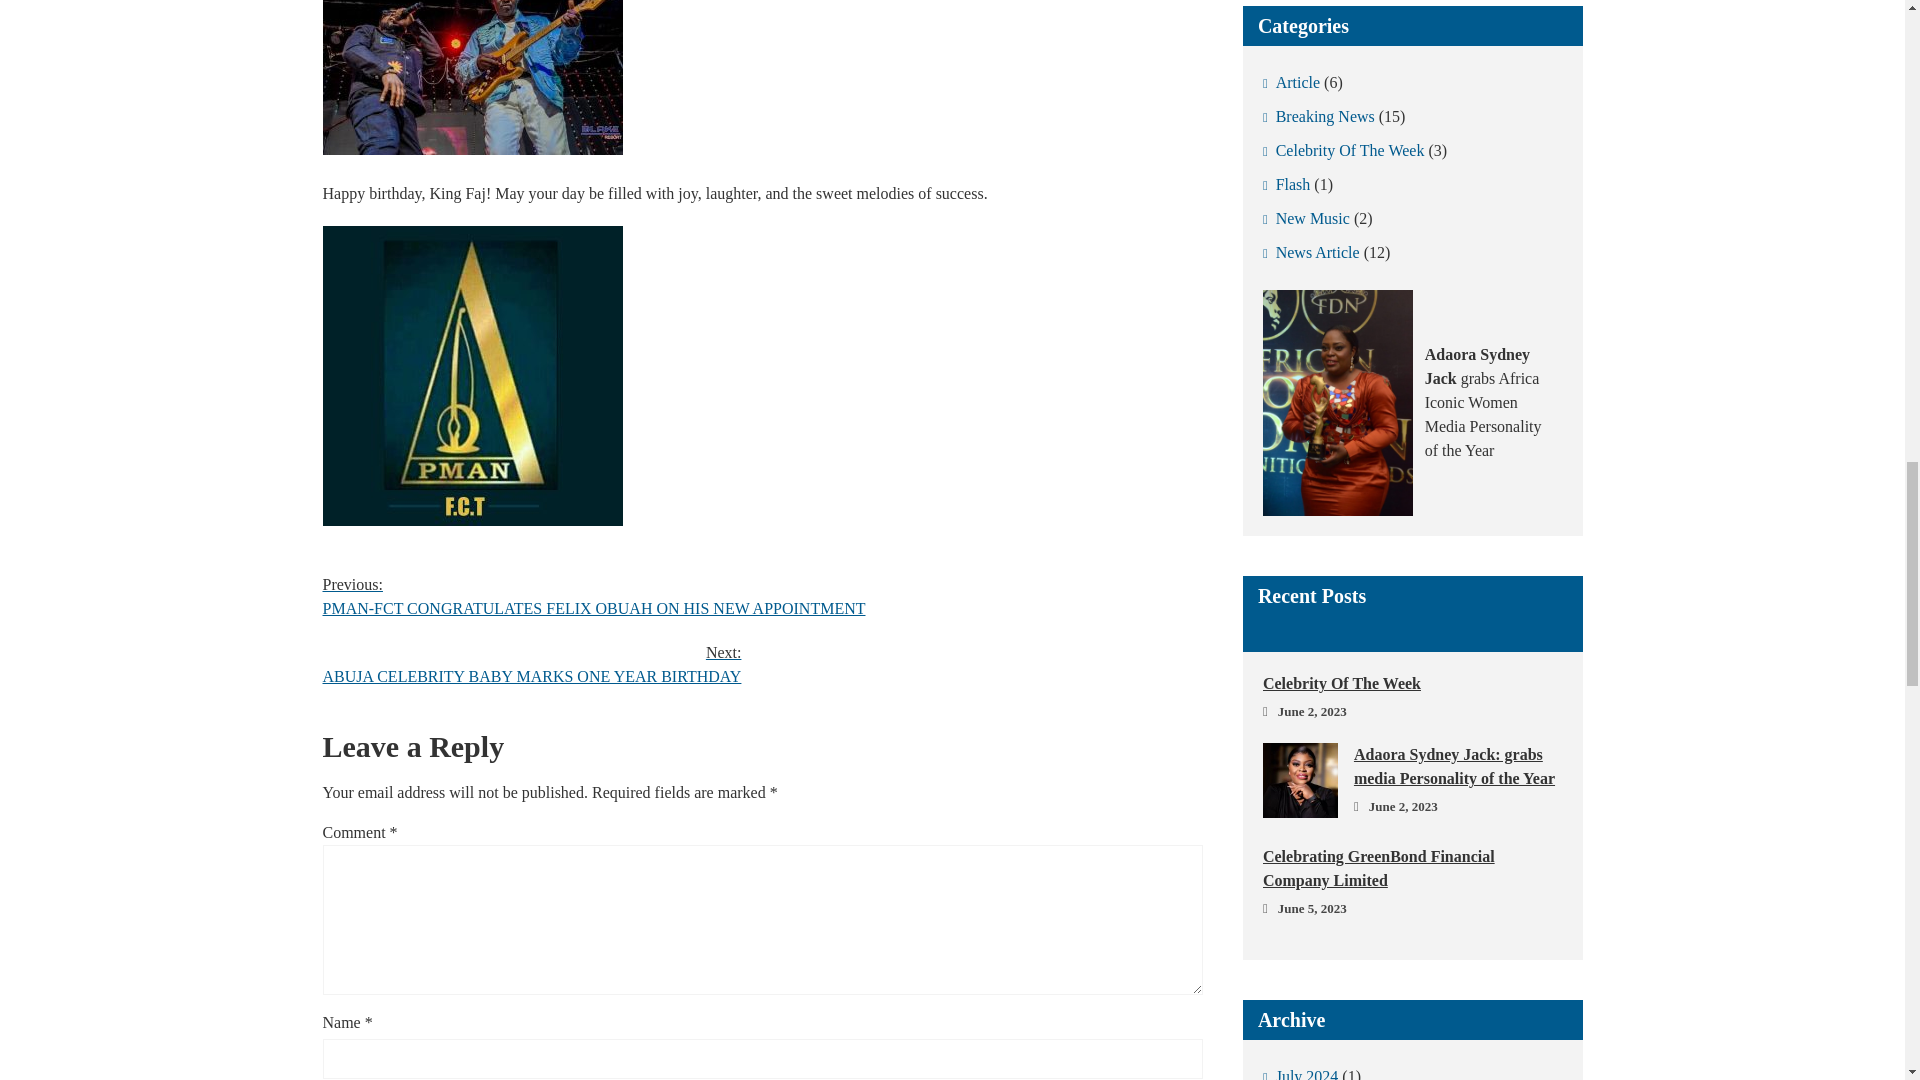 The width and height of the screenshot is (1920, 1080). What do you see at coordinates (1318, 116) in the screenshot?
I see `Adaora Sydney Jack: grabs media Personality of the Year` at bounding box center [1318, 116].